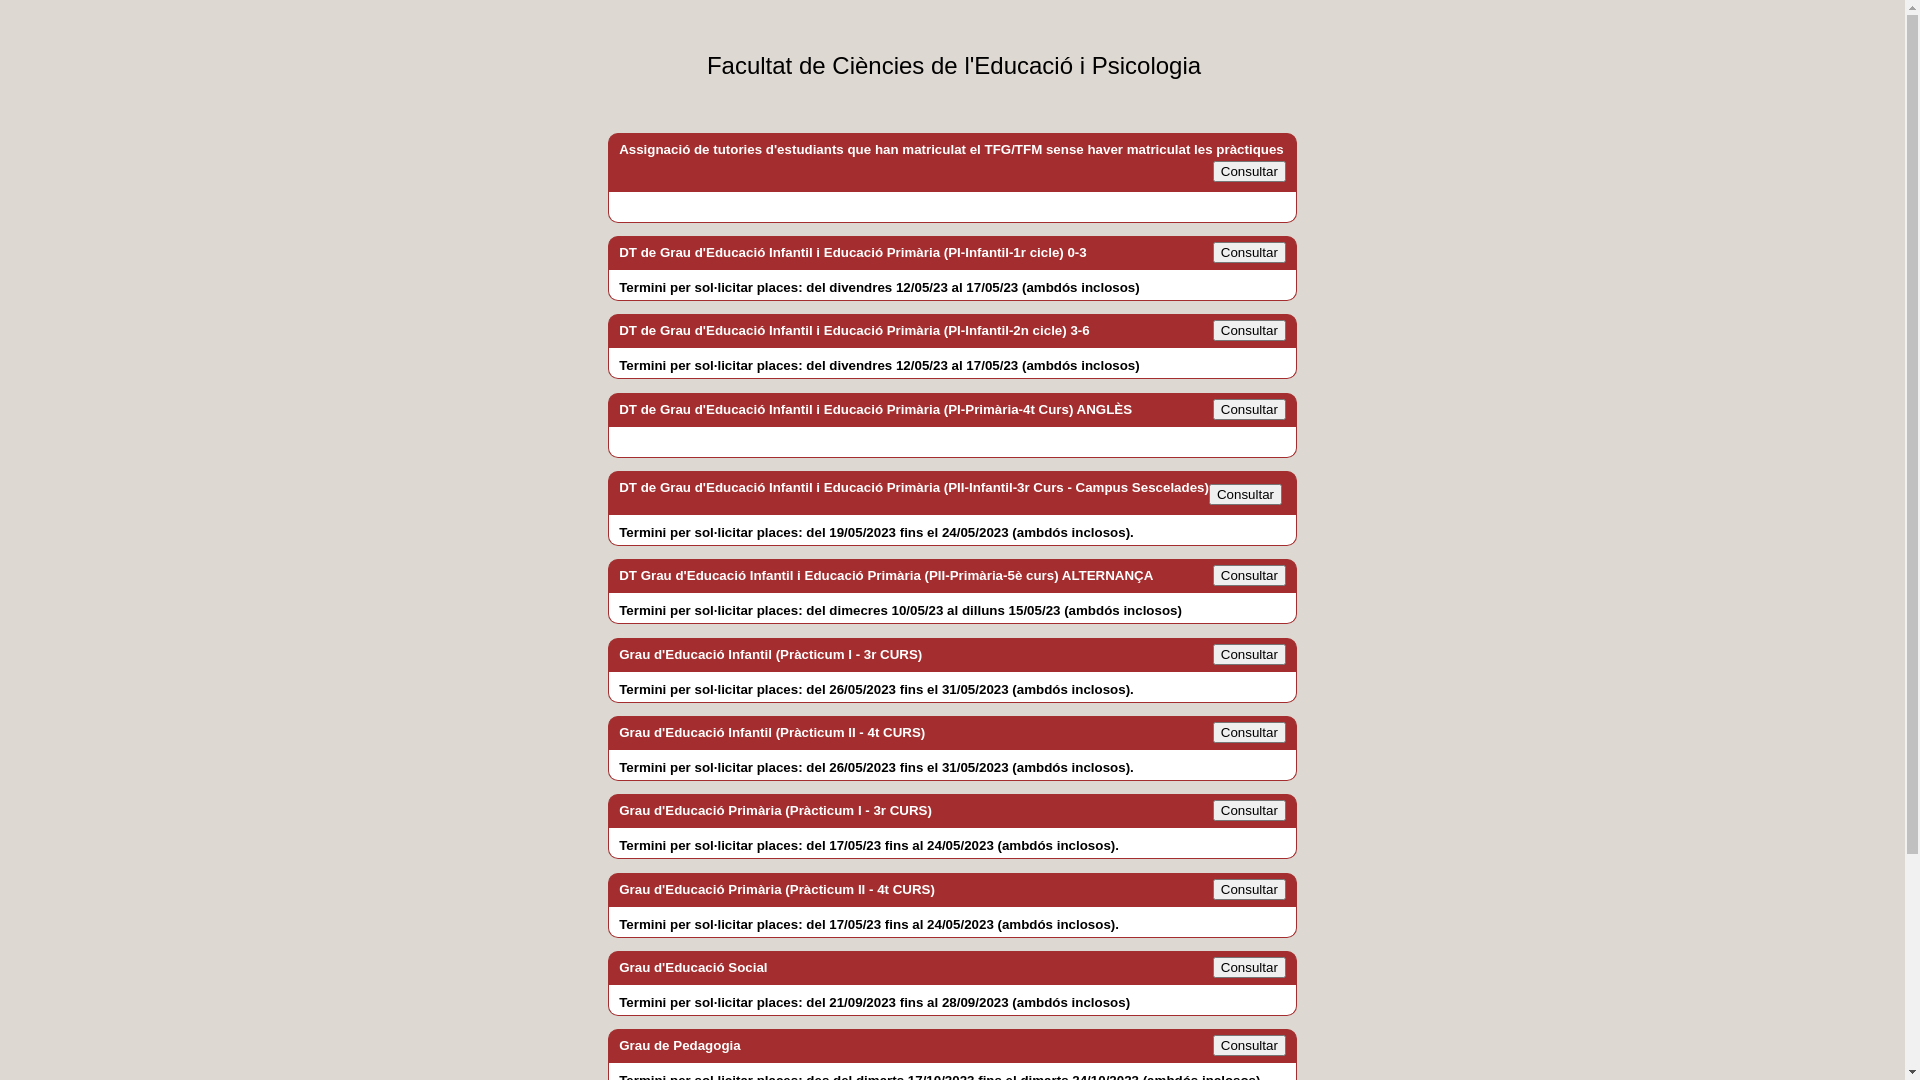 The height and width of the screenshot is (1080, 1920). Describe the element at coordinates (1250, 890) in the screenshot. I see `Consultar` at that location.